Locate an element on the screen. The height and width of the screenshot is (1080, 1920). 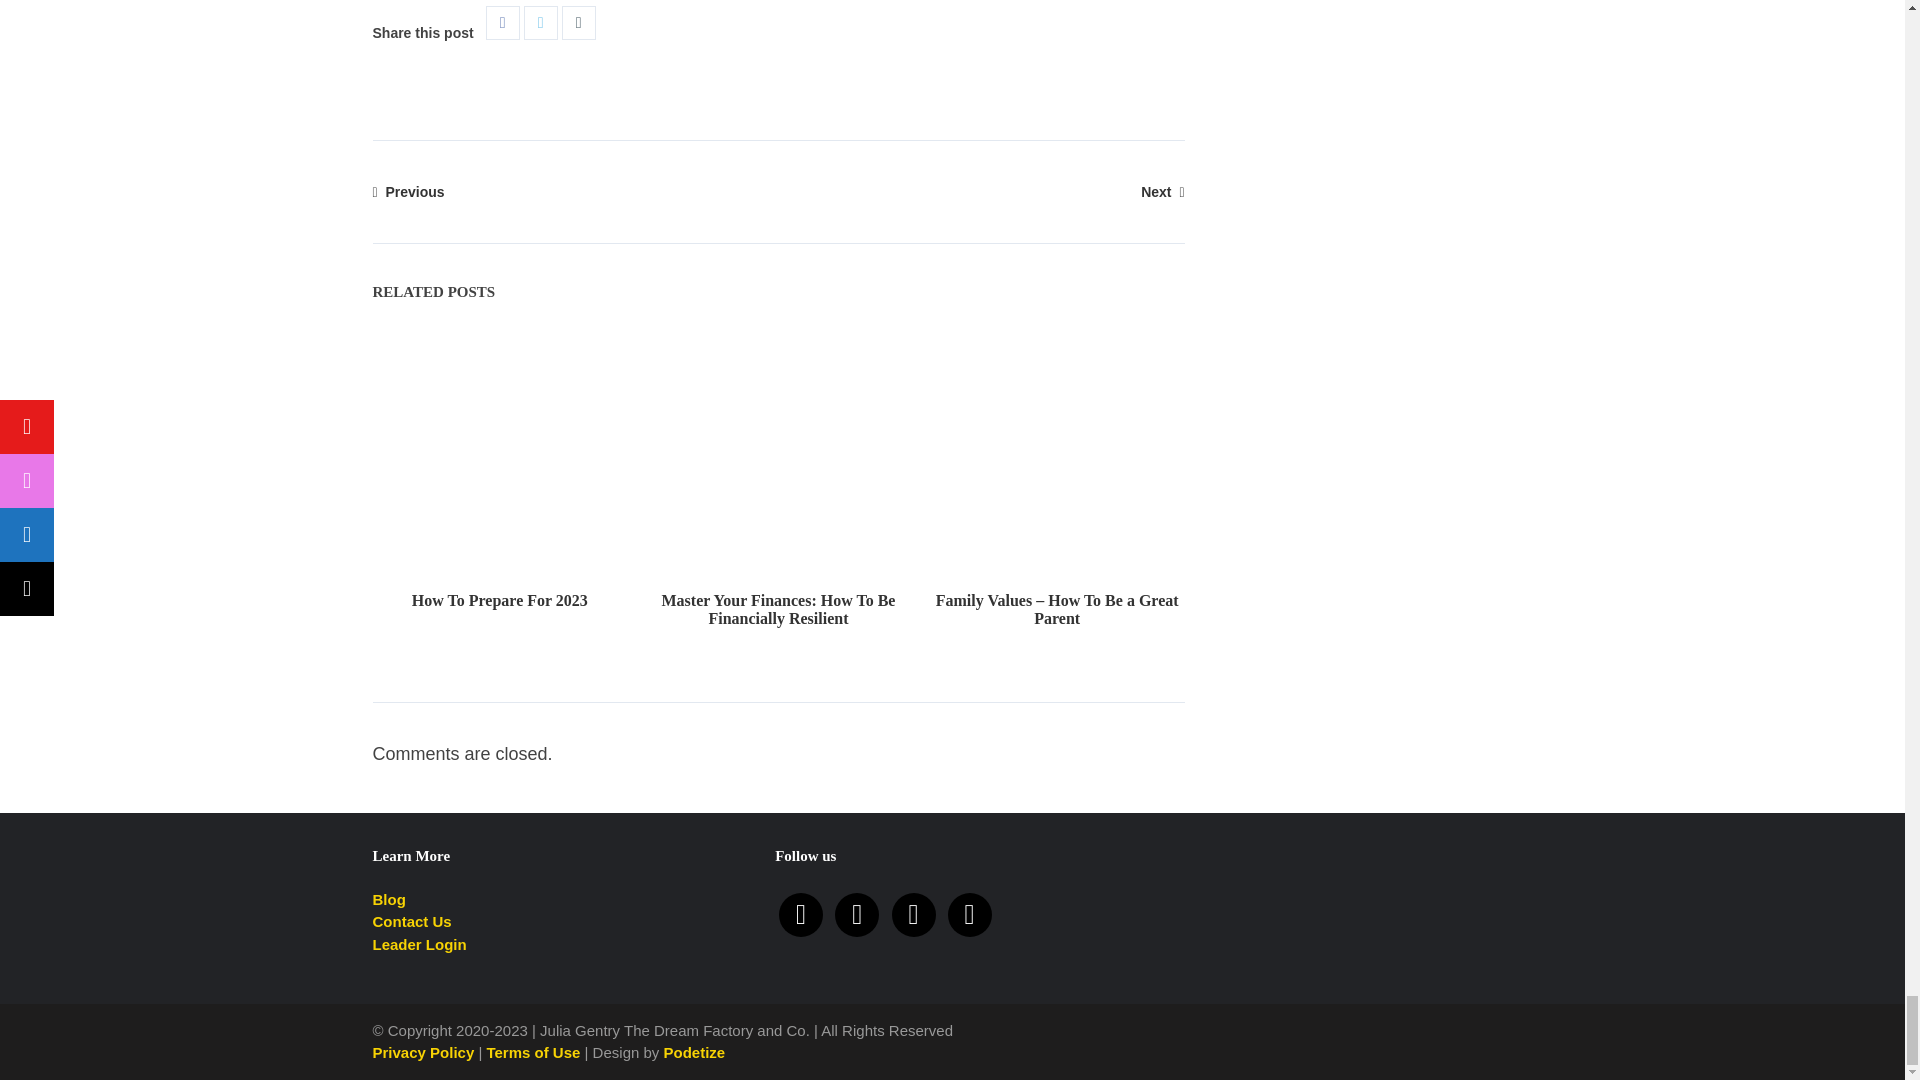
facebook is located at coordinates (914, 914).